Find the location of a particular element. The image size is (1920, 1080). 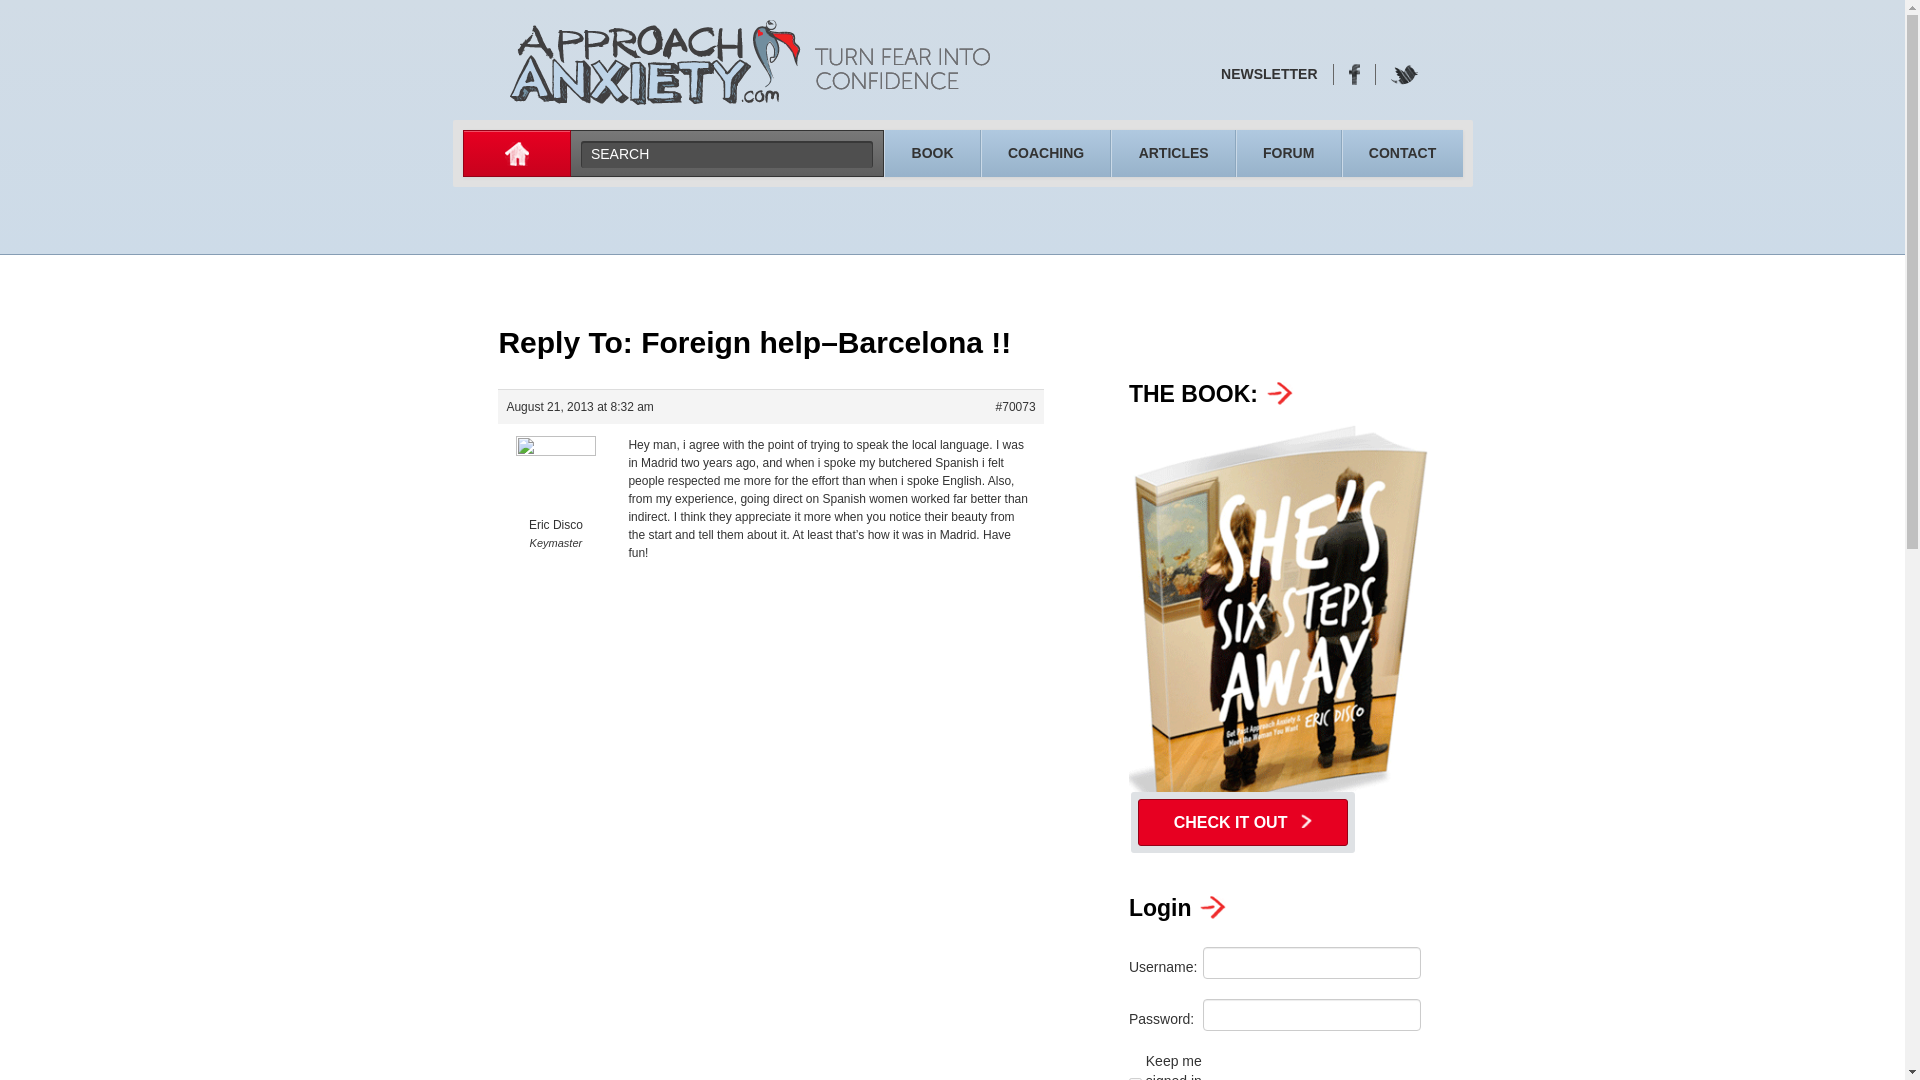

ARTICLES is located at coordinates (1172, 152).